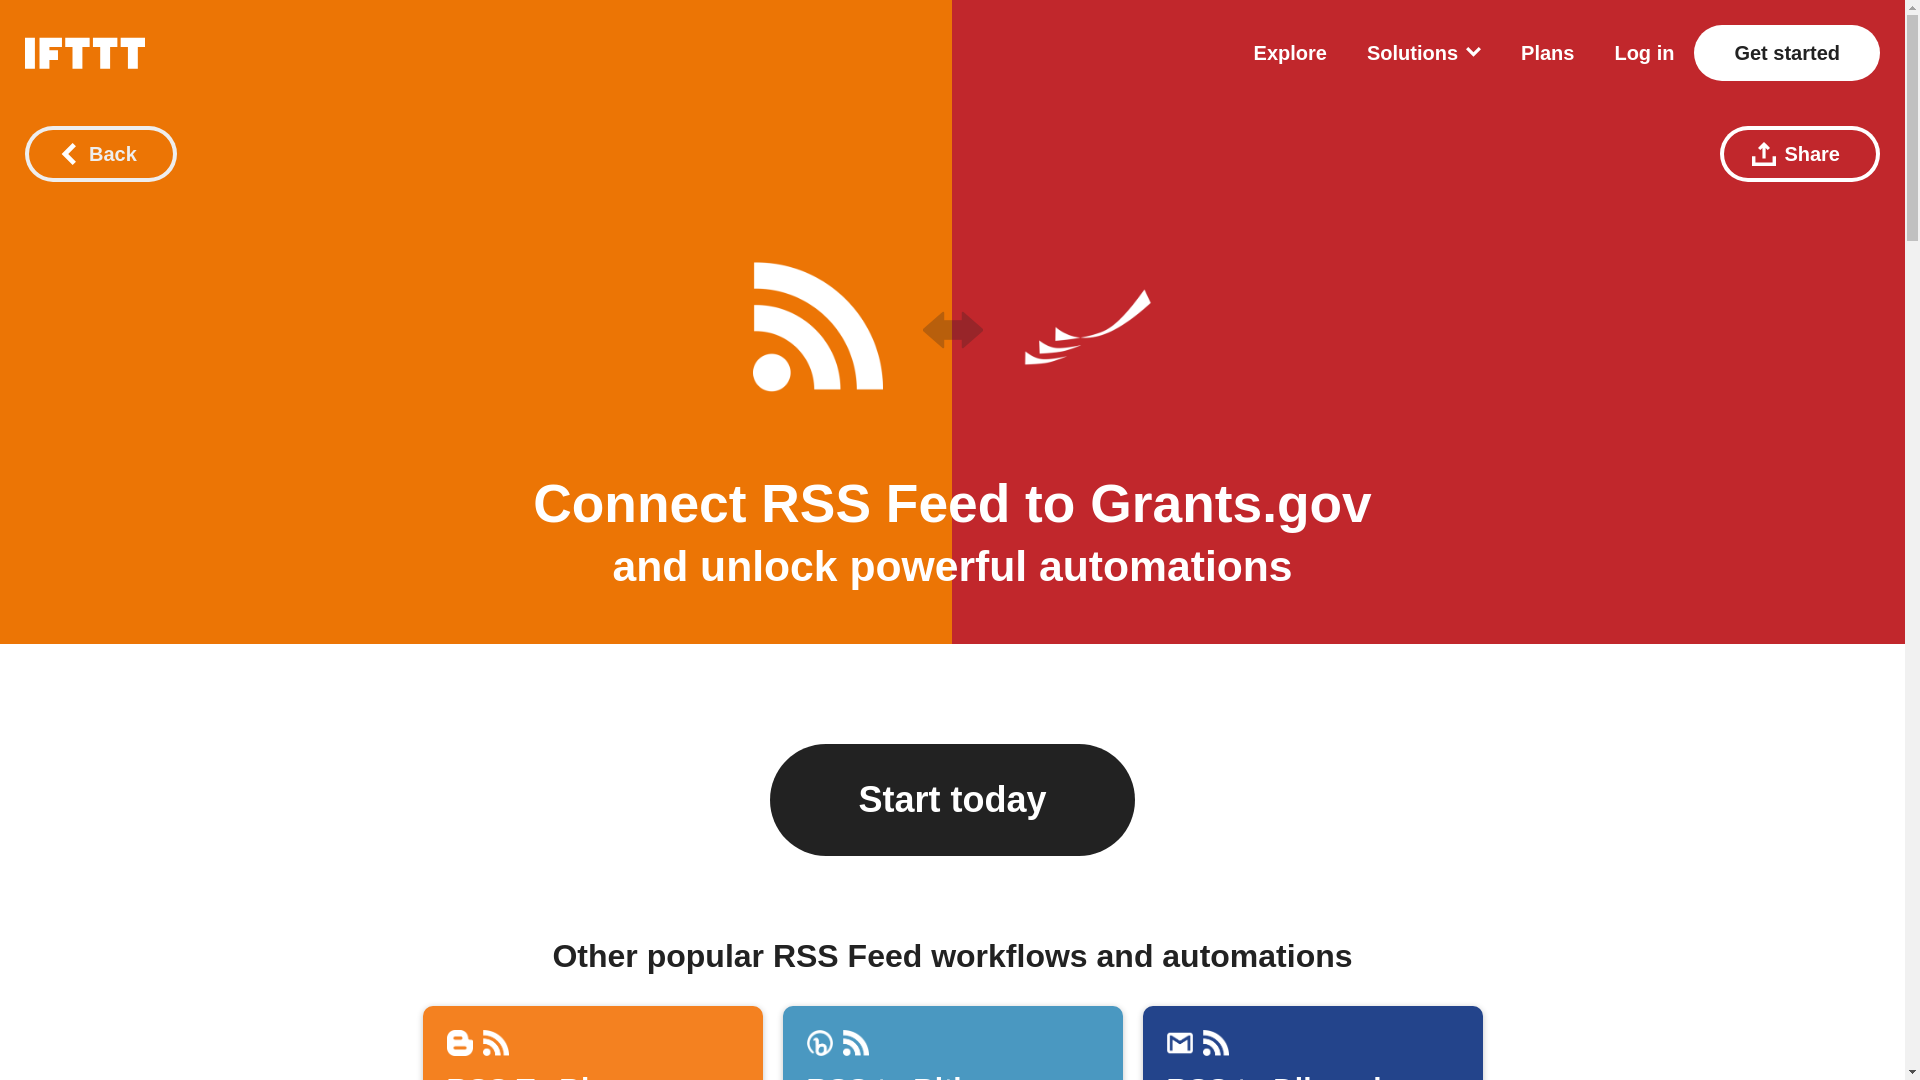 This screenshot has height=1080, width=1920. I want to click on RSS Feed, so click(458, 1043).